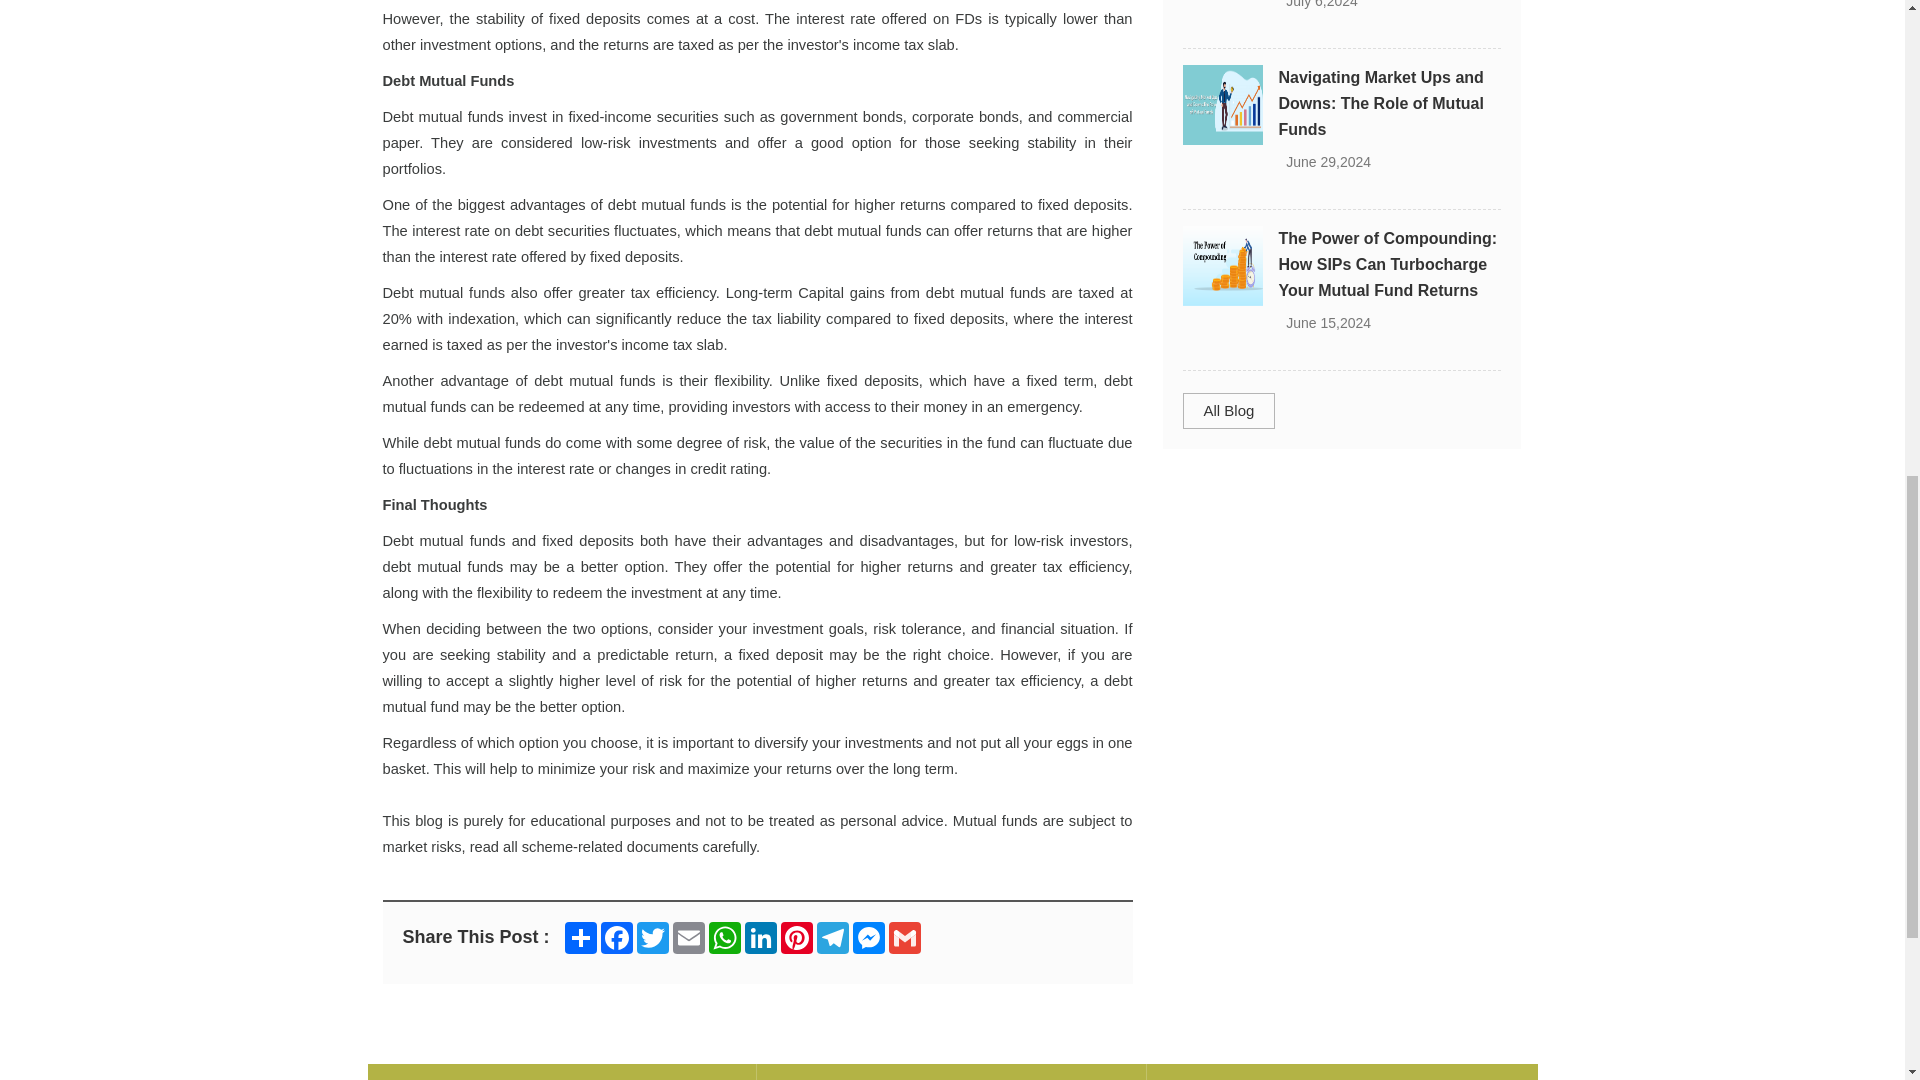 The width and height of the screenshot is (1920, 1080). Describe the element at coordinates (580, 938) in the screenshot. I see `Share` at that location.